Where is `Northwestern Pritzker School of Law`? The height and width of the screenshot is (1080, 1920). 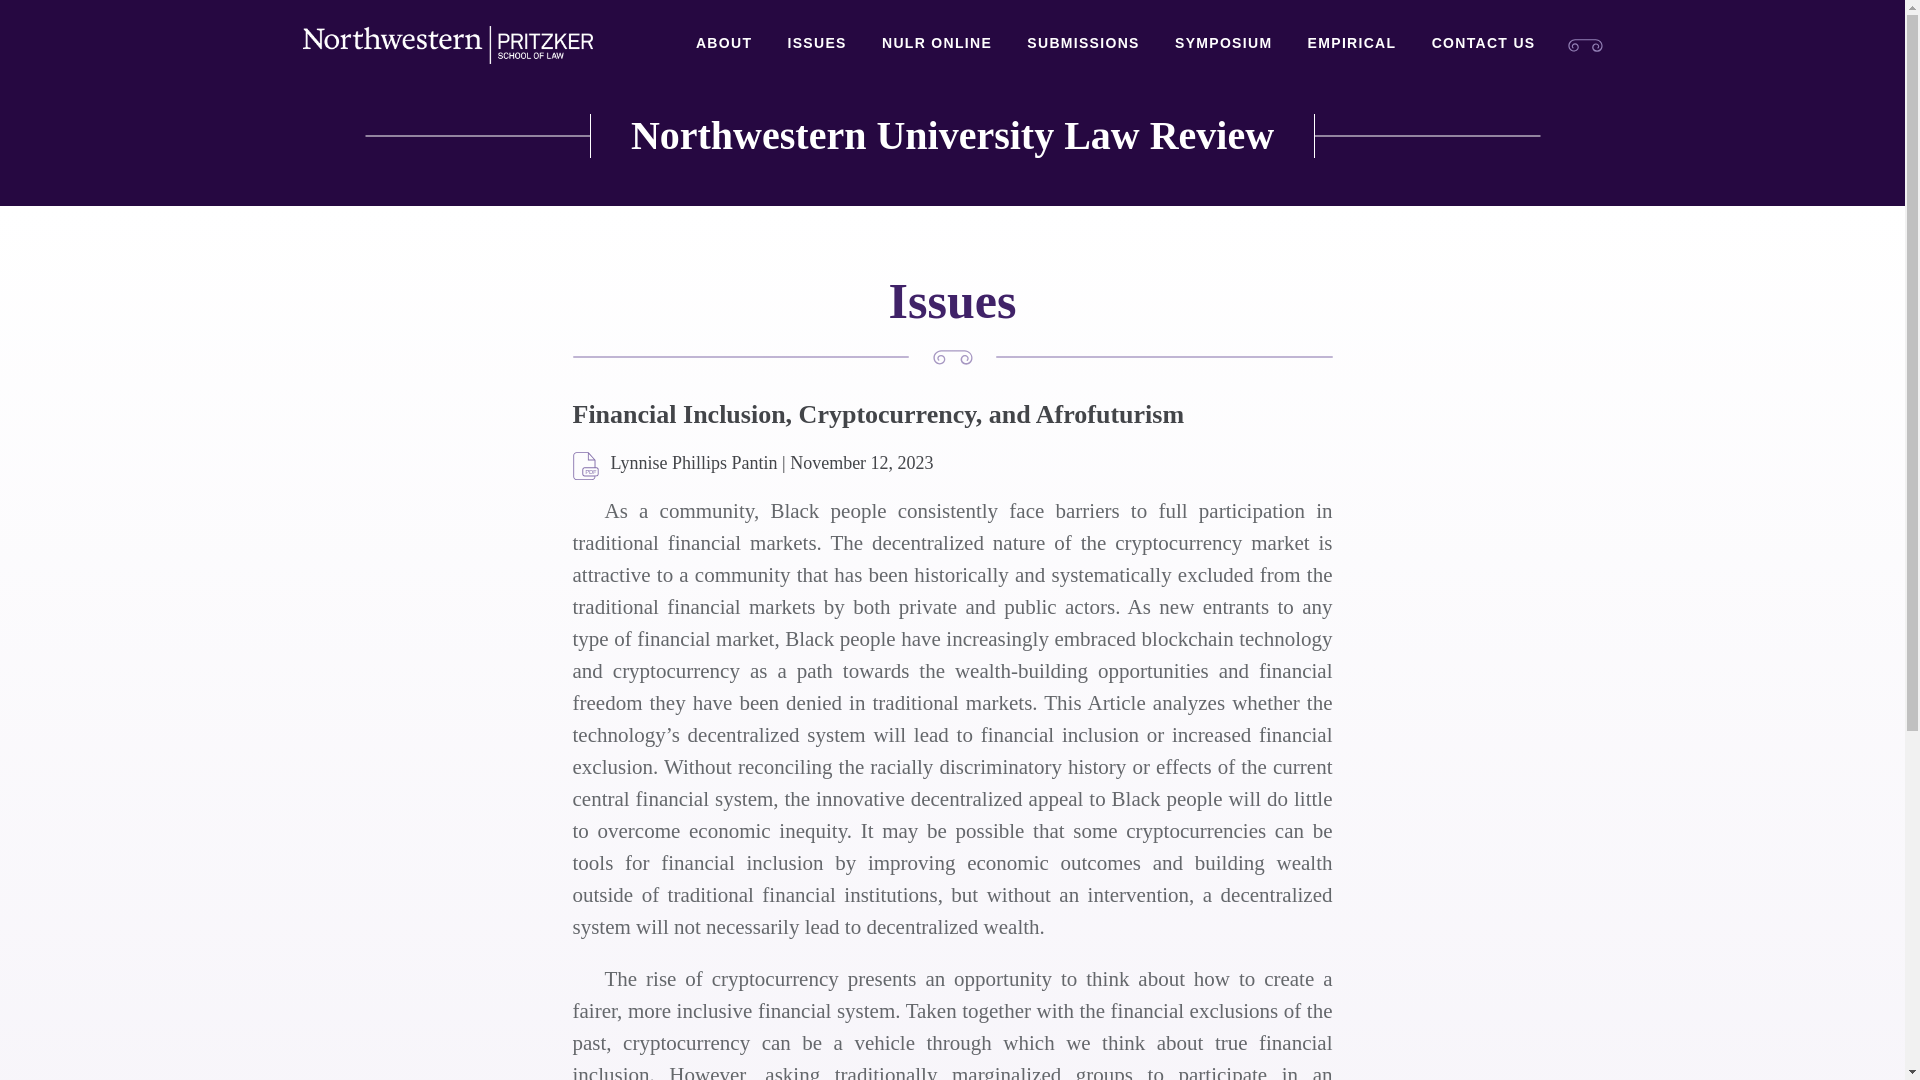 Northwestern Pritzker School of Law is located at coordinates (446, 45).